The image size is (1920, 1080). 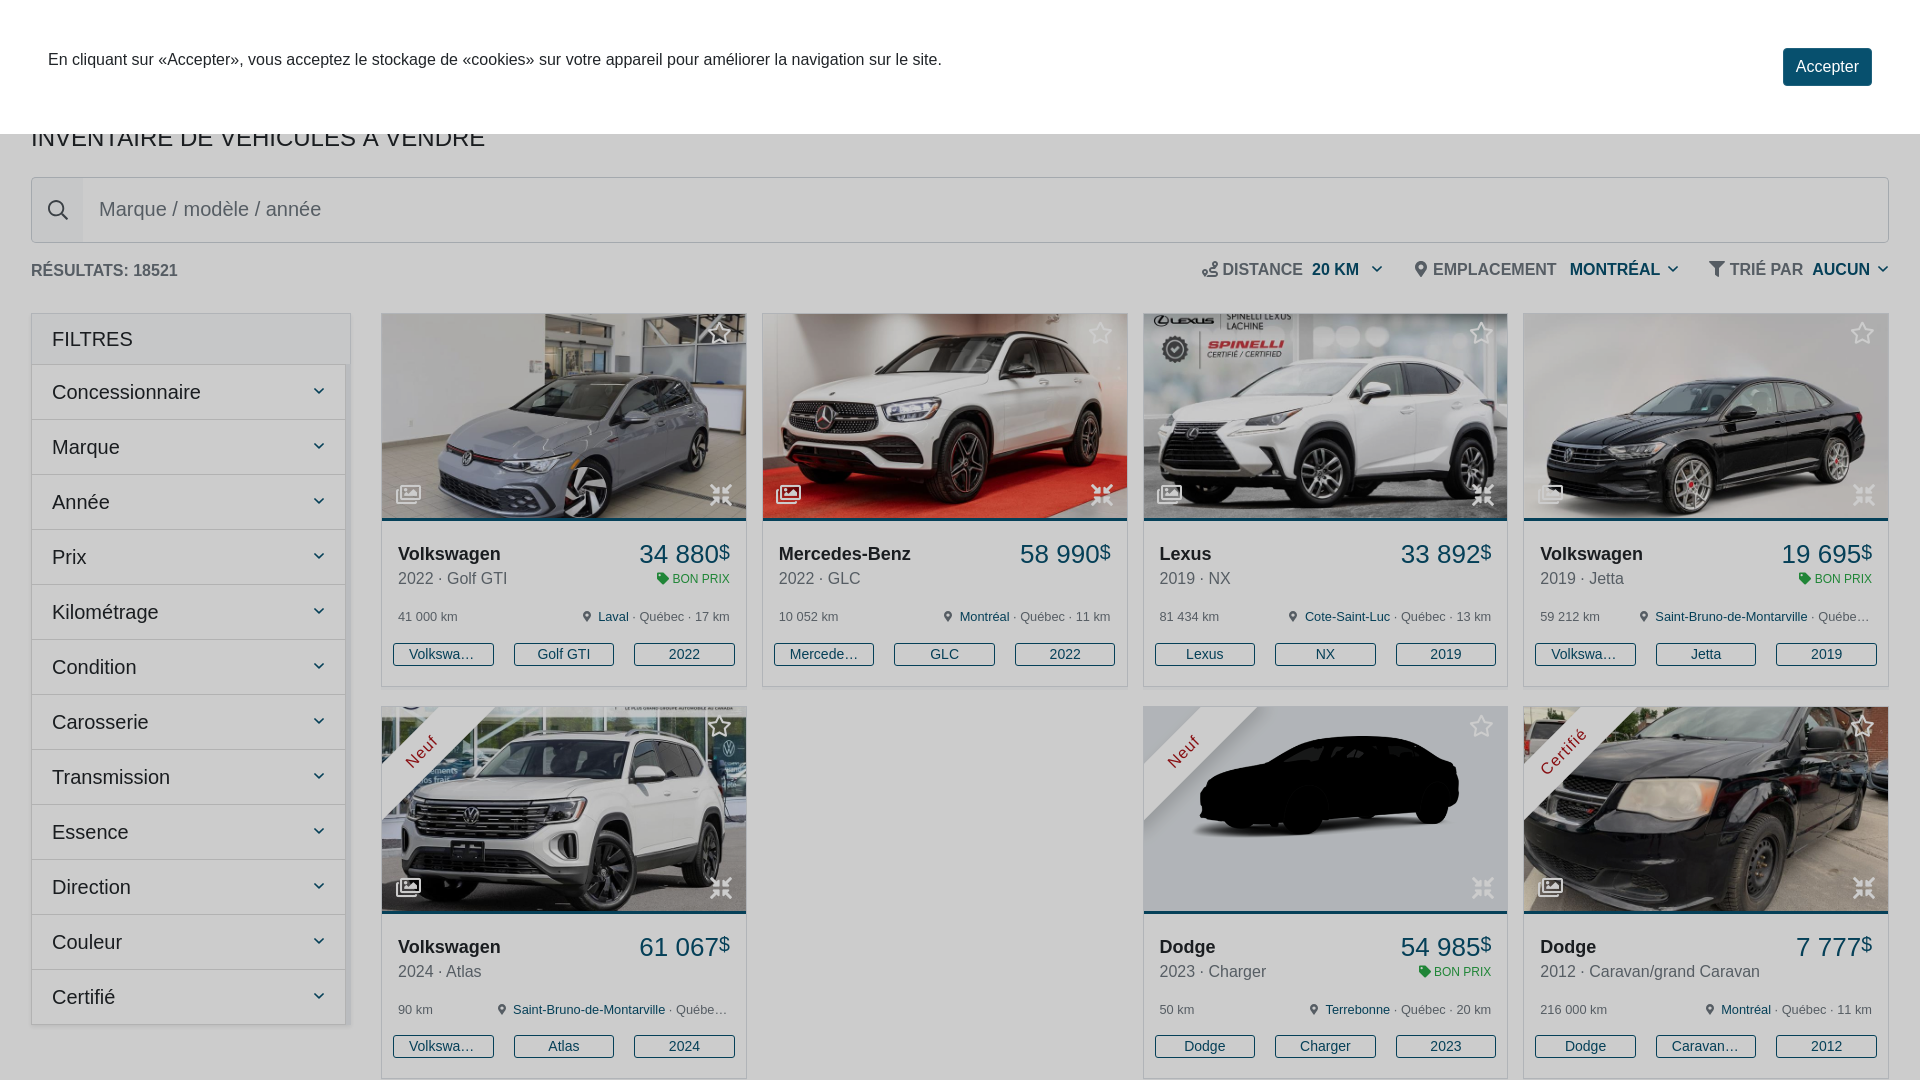 I want to click on Dodge, so click(x=1586, y=1046).